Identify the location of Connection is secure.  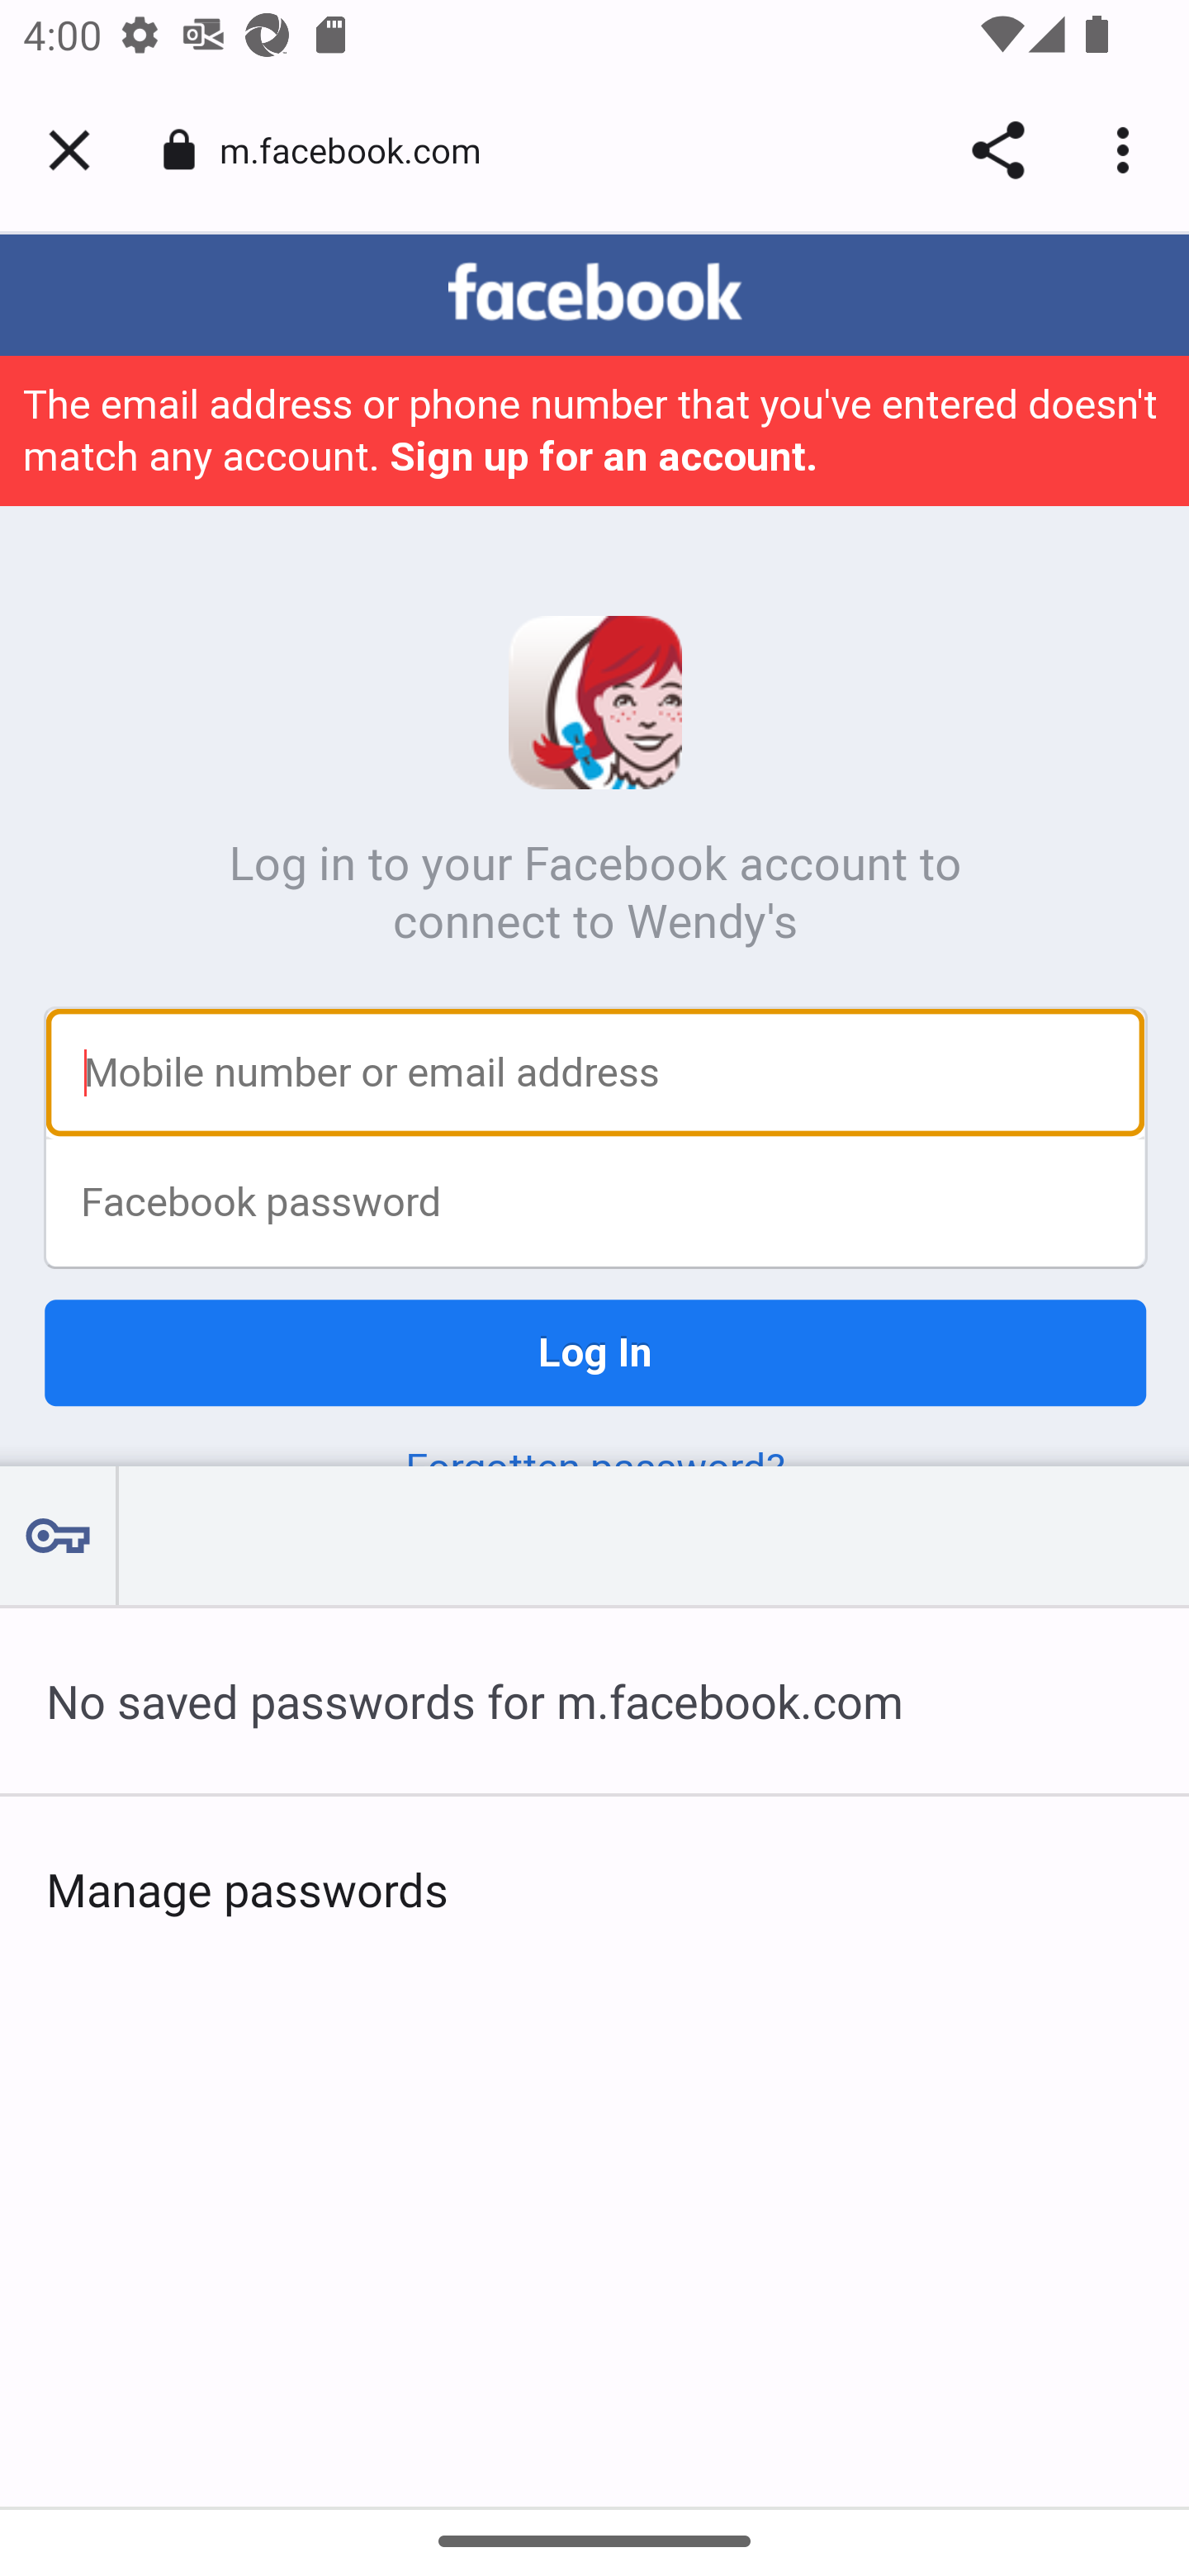
(179, 150).